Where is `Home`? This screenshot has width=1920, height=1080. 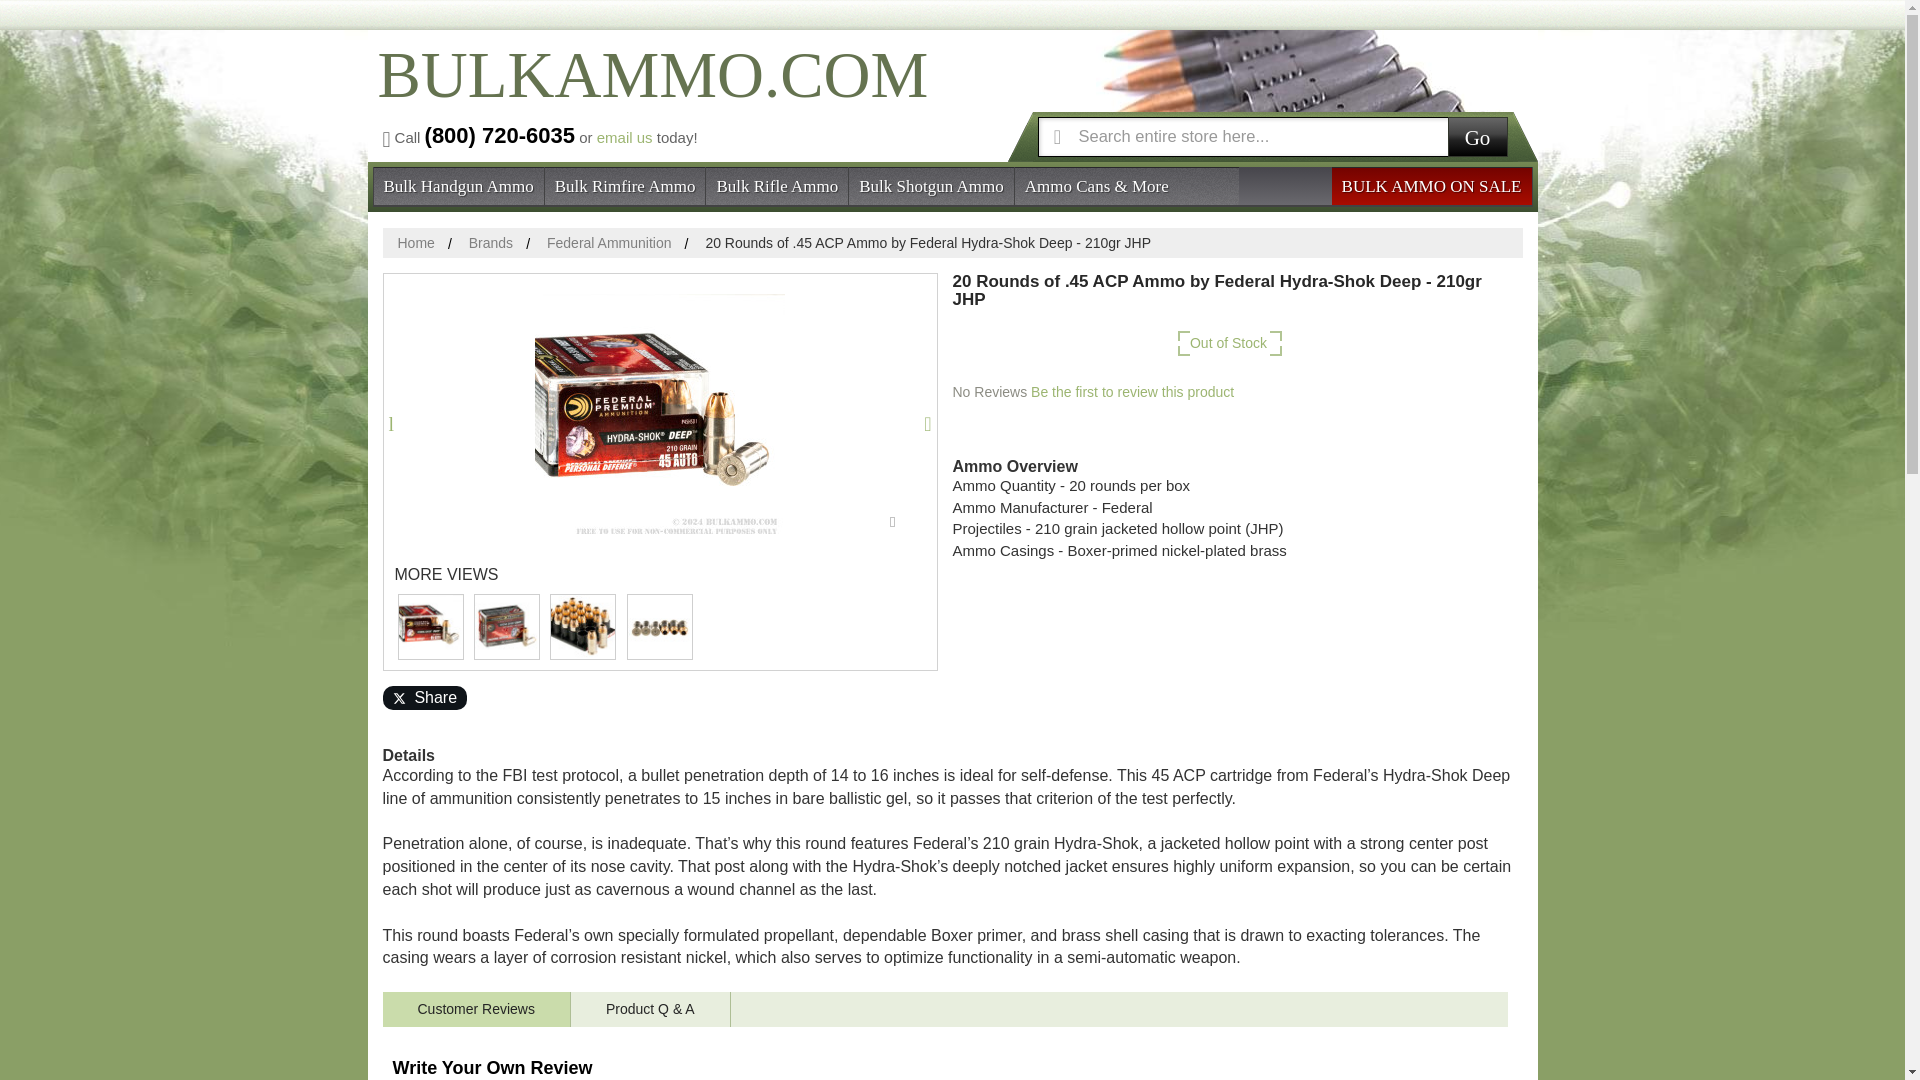
Home is located at coordinates (416, 242).